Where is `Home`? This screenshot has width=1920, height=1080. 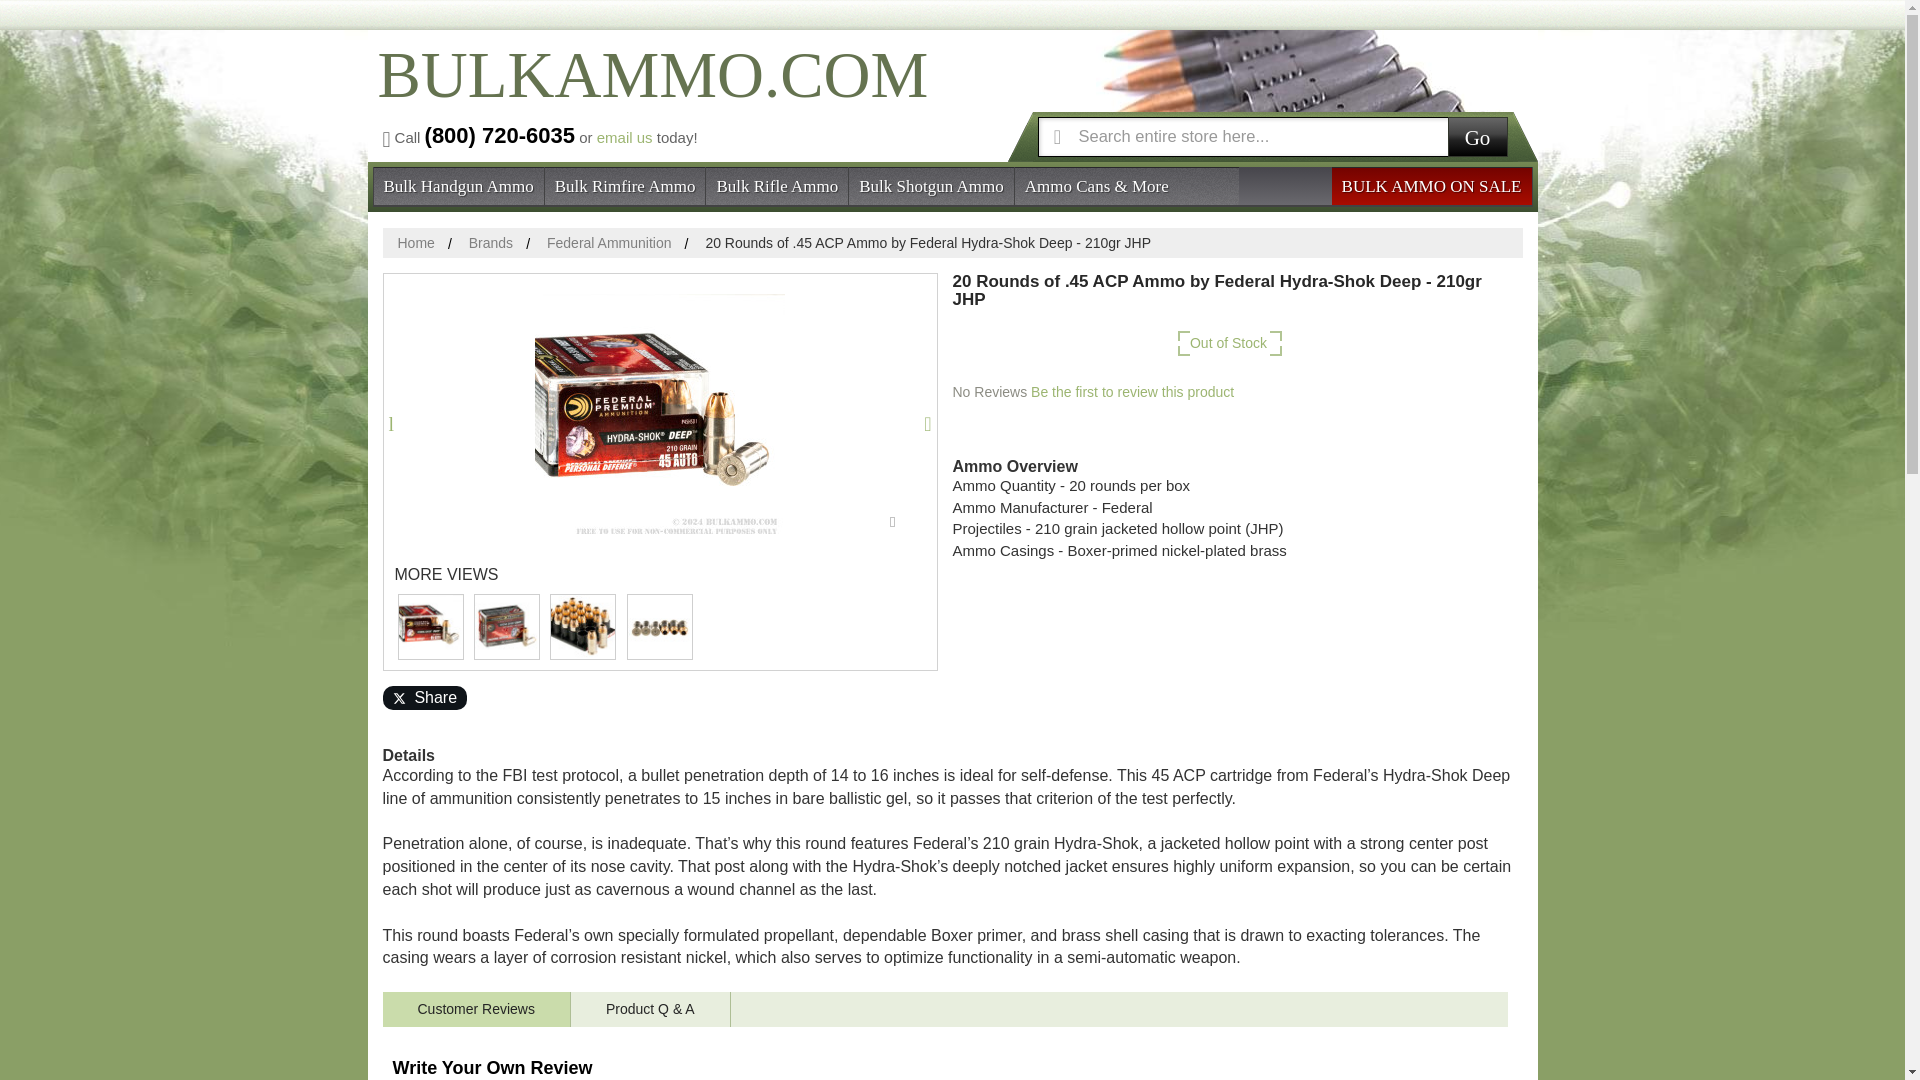
Home is located at coordinates (416, 242).